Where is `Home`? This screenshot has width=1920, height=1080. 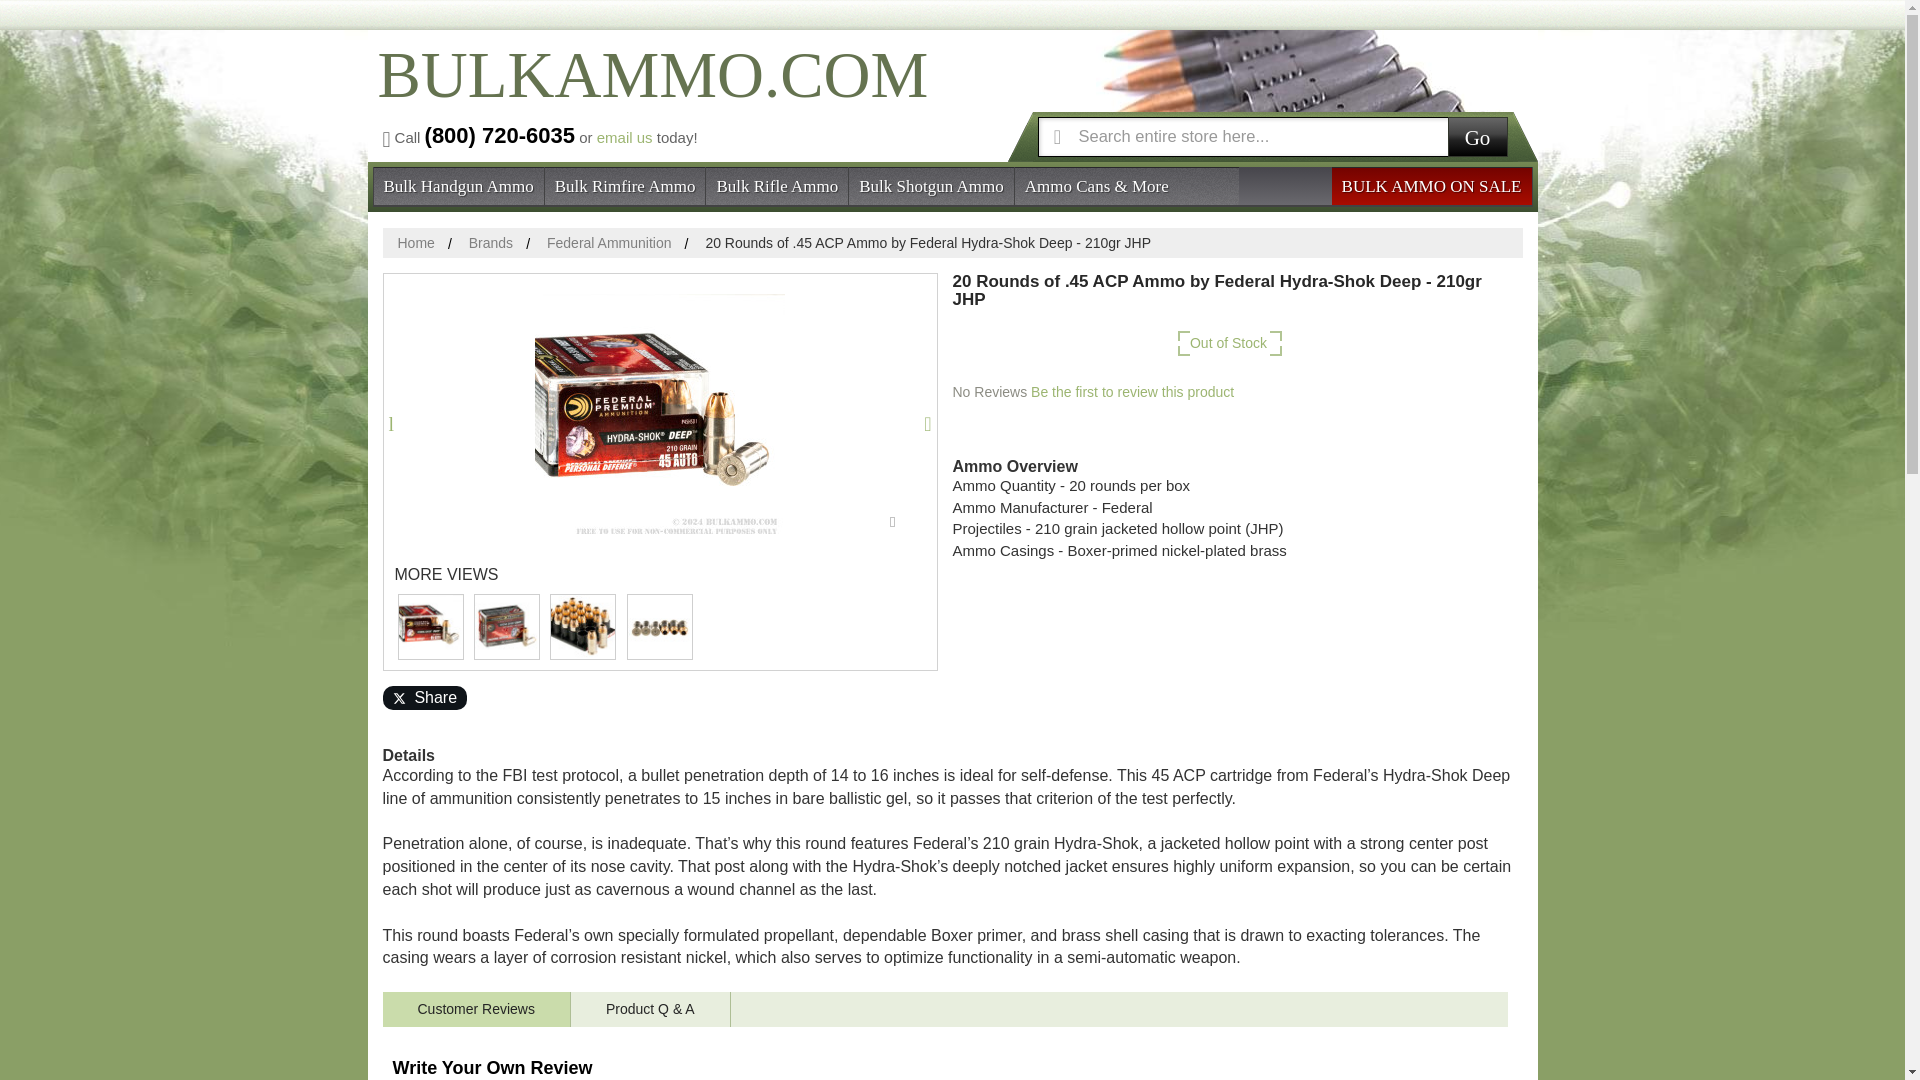
Home is located at coordinates (416, 242).